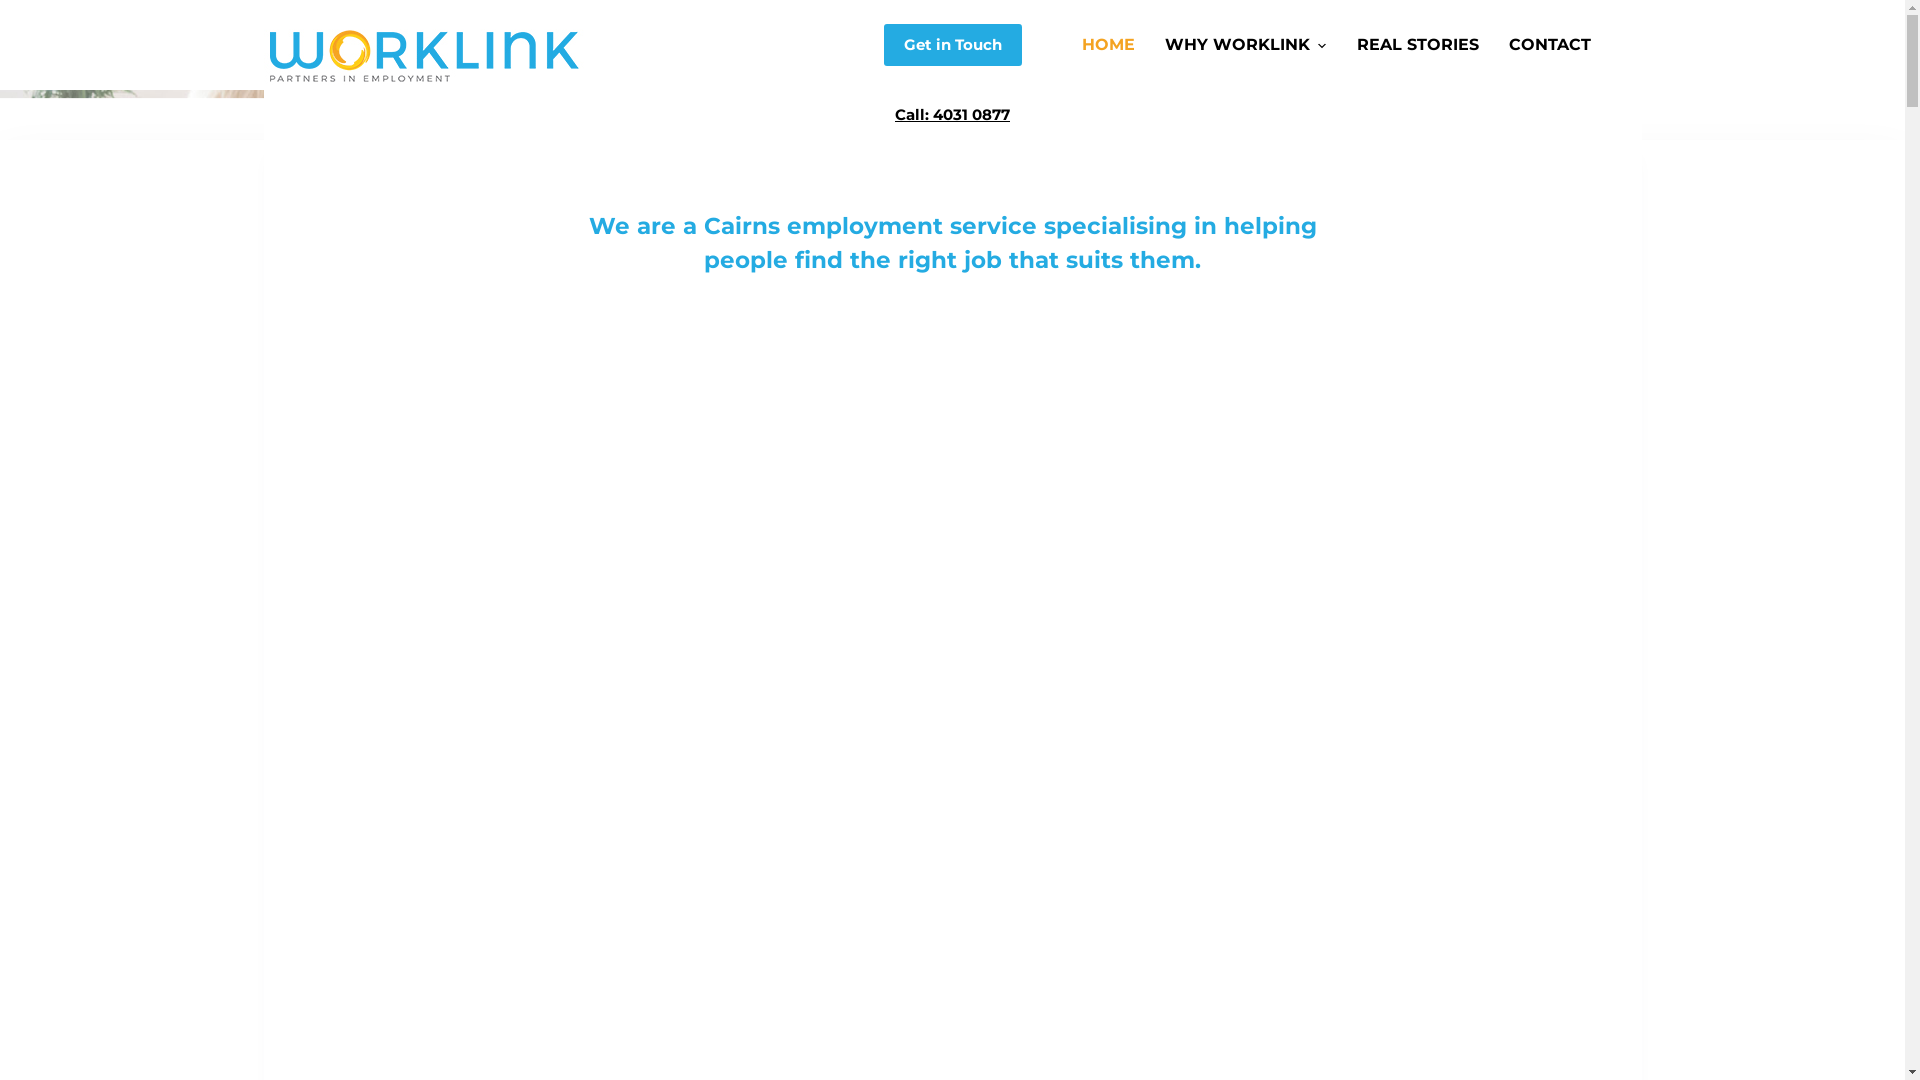  I want to click on Call: 4031 0877, so click(952, 114).